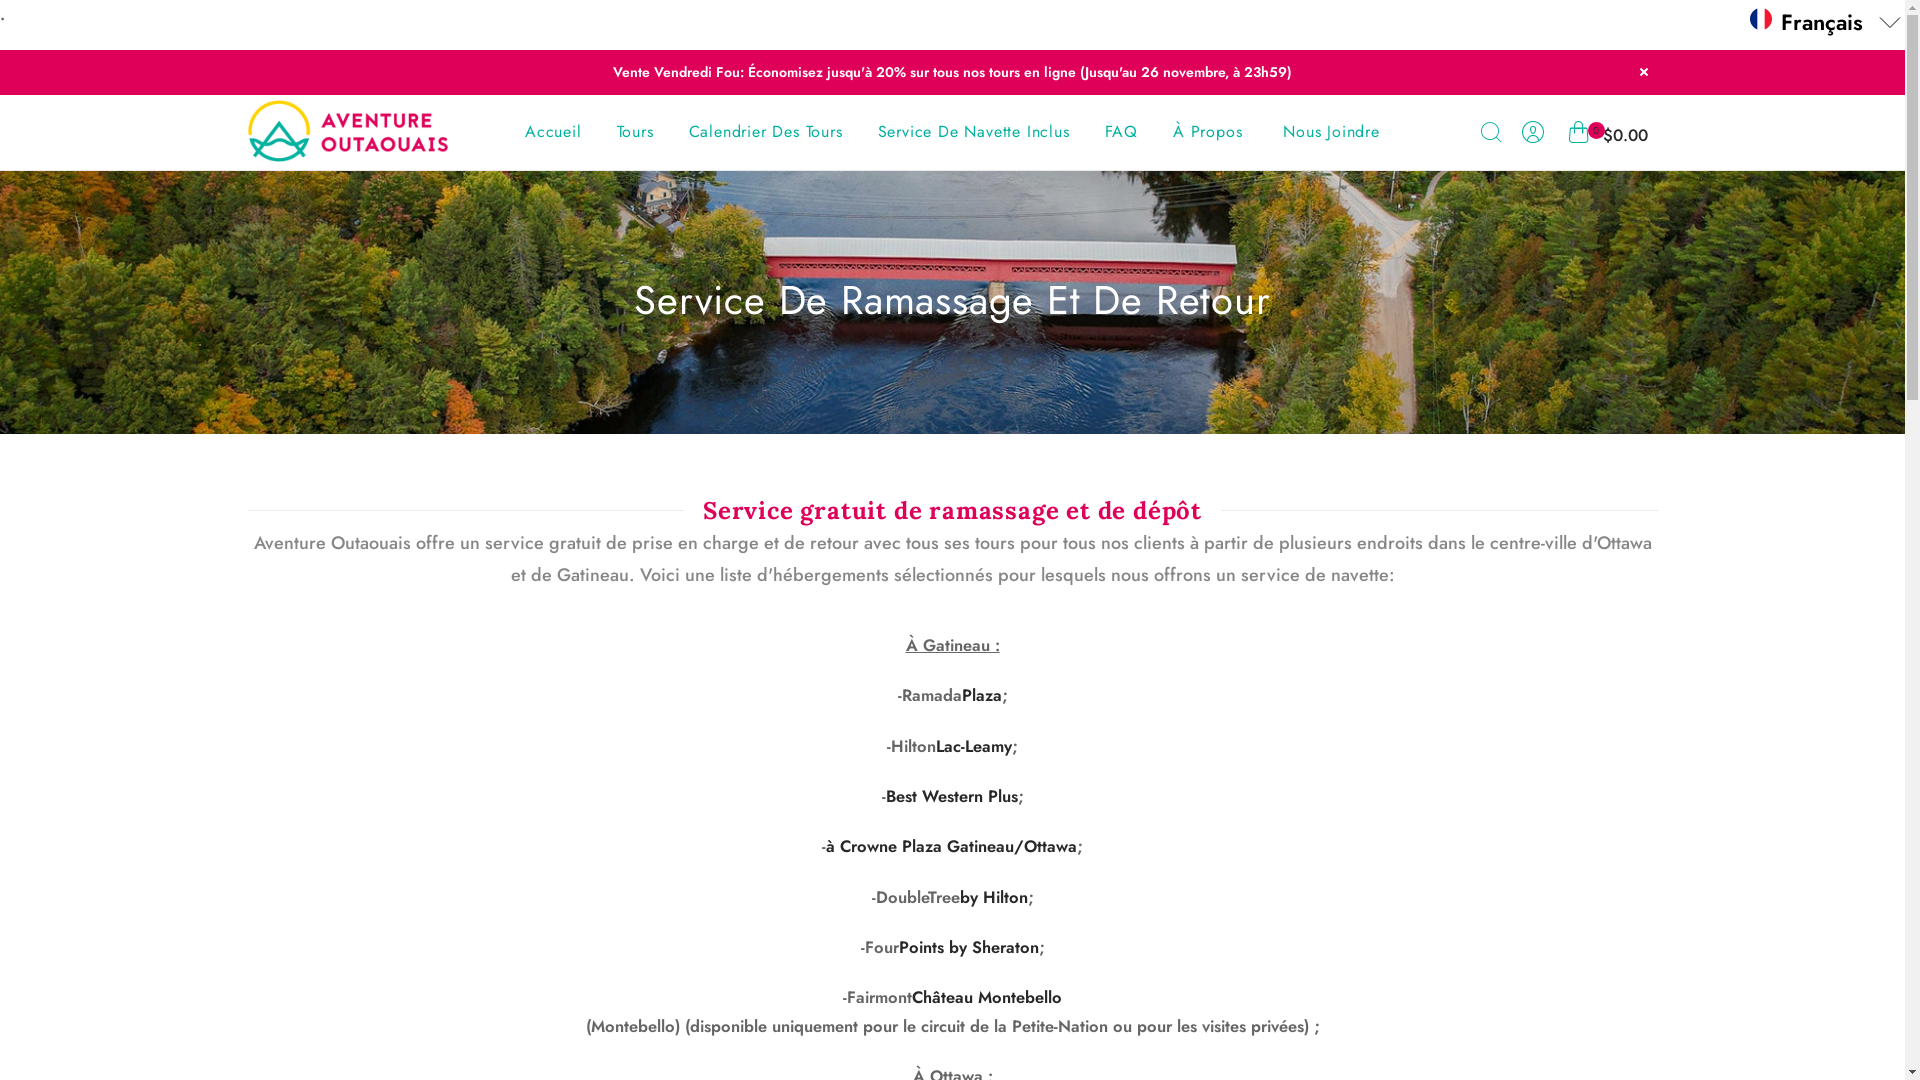  Describe the element at coordinates (554, 132) in the screenshot. I see `Accueil` at that location.